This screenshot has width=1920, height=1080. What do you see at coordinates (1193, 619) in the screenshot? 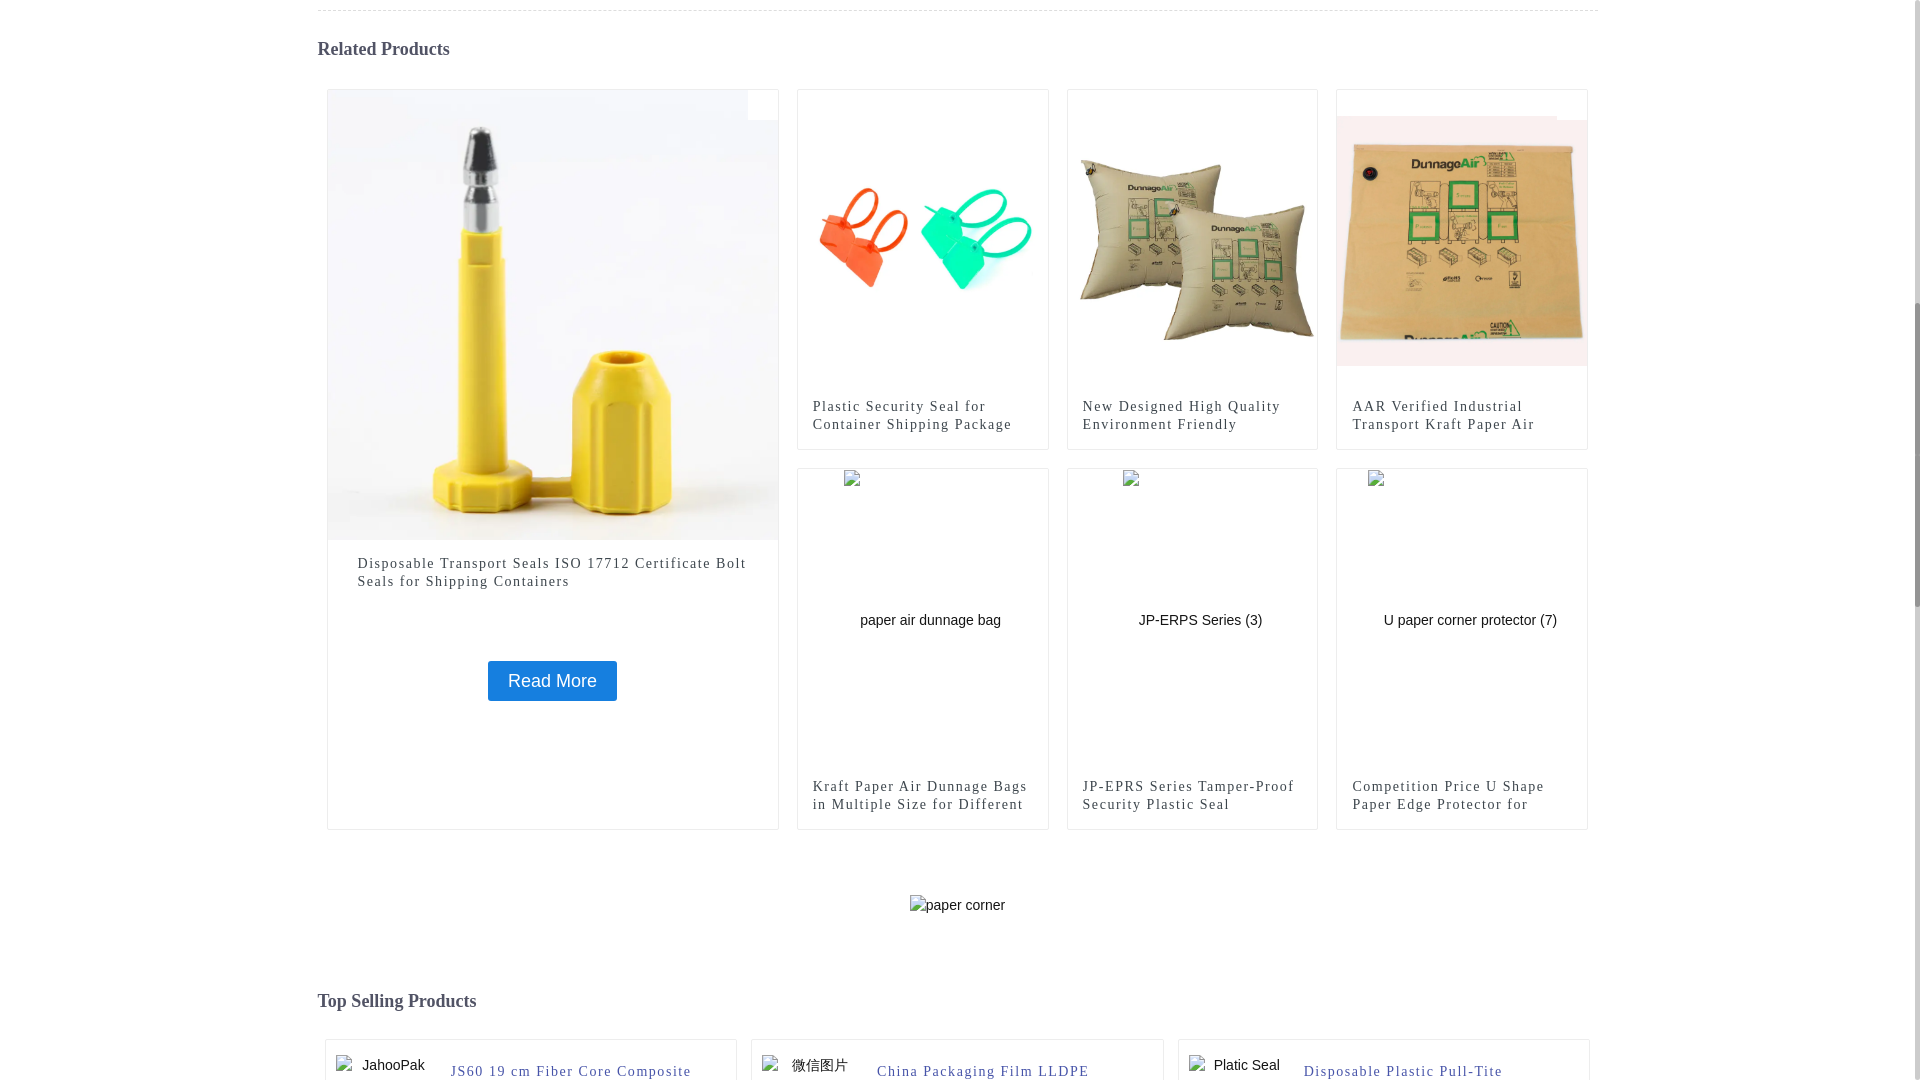
I see `JP-EPRS Series Tamper-Proof Security Plastic Seal` at bounding box center [1193, 619].